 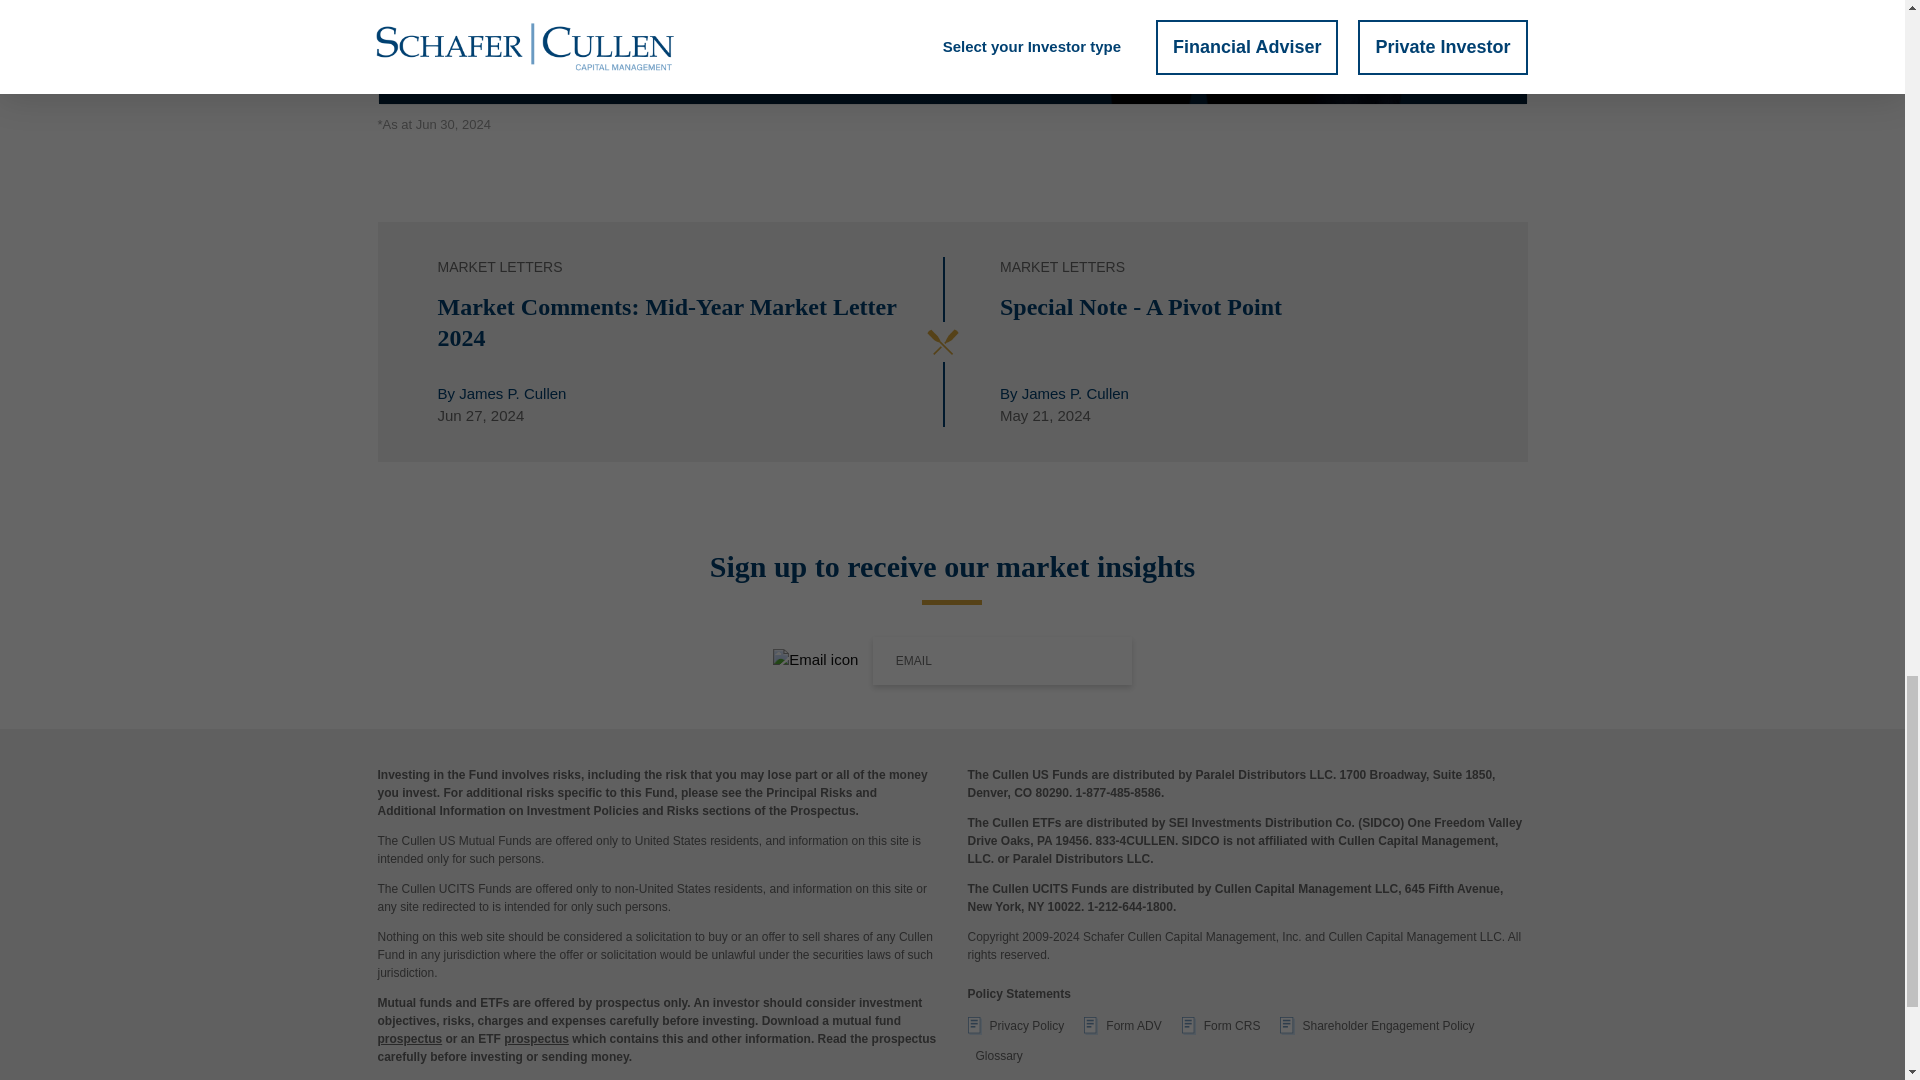 What do you see at coordinates (1222, 1030) in the screenshot?
I see `None` at bounding box center [1222, 1030].